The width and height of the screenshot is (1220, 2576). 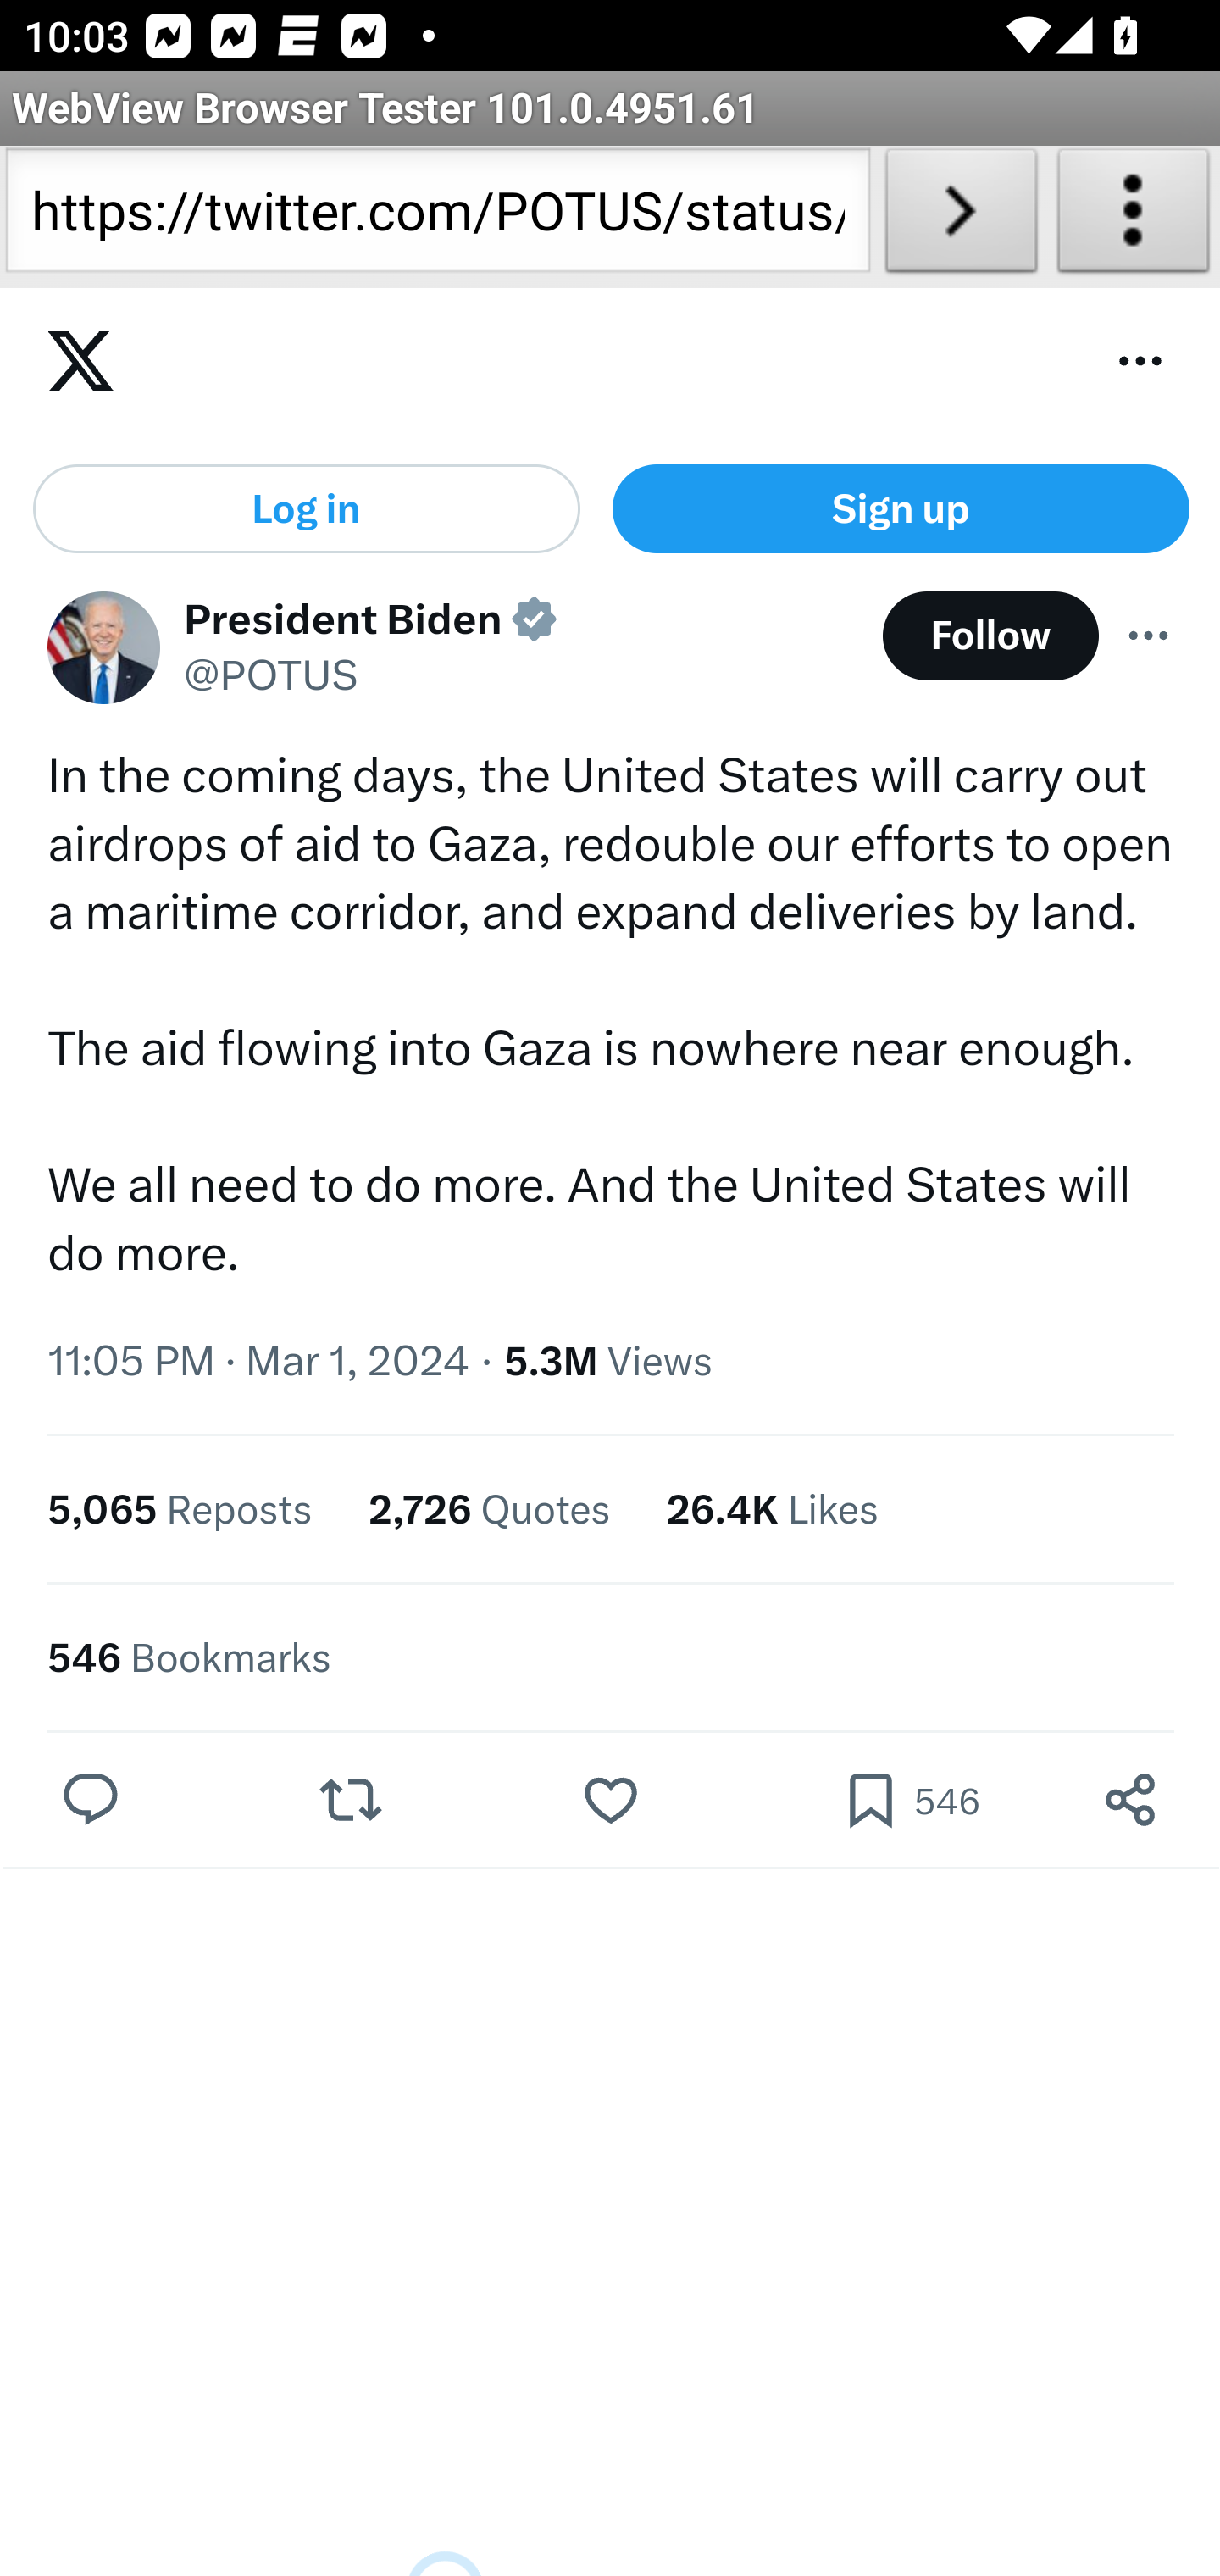 I want to click on Share post, so click(x=1130, y=1804).